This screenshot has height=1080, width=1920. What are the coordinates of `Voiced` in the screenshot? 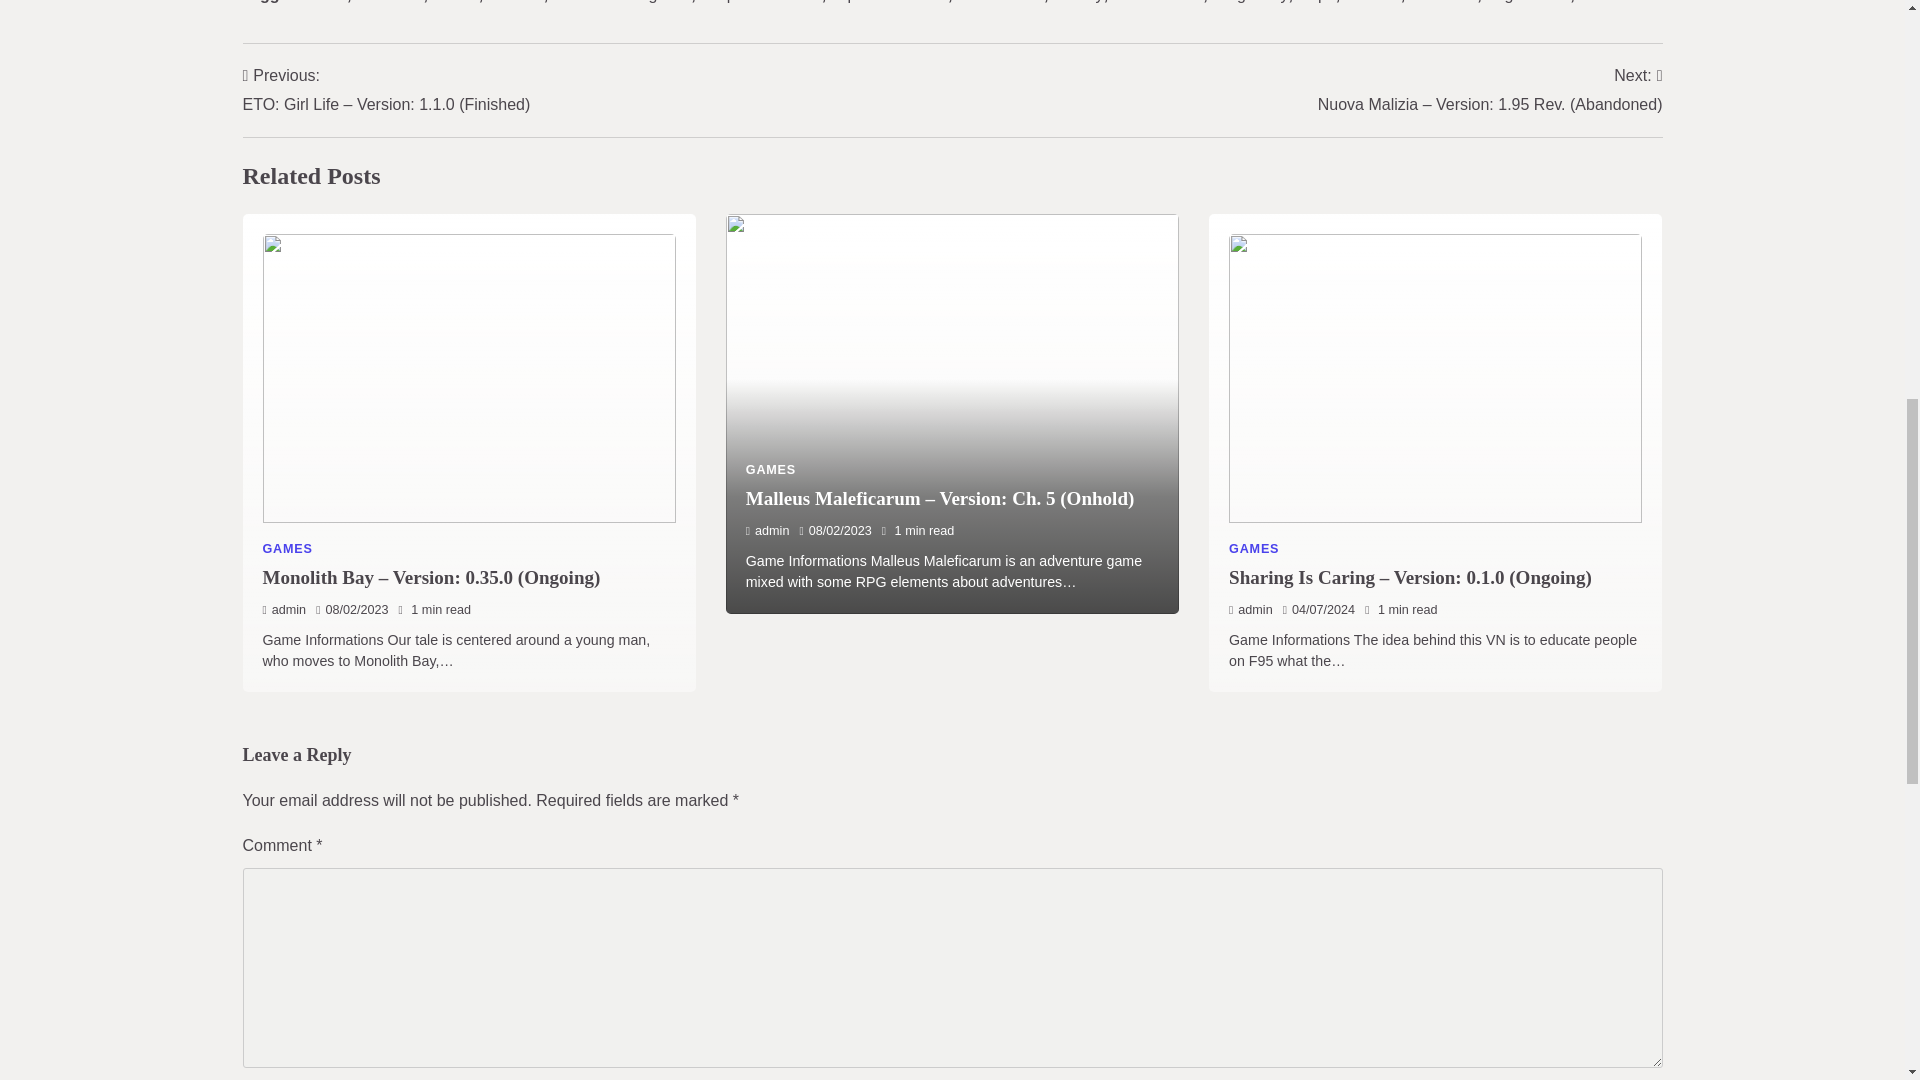 It's located at (1602, 2).